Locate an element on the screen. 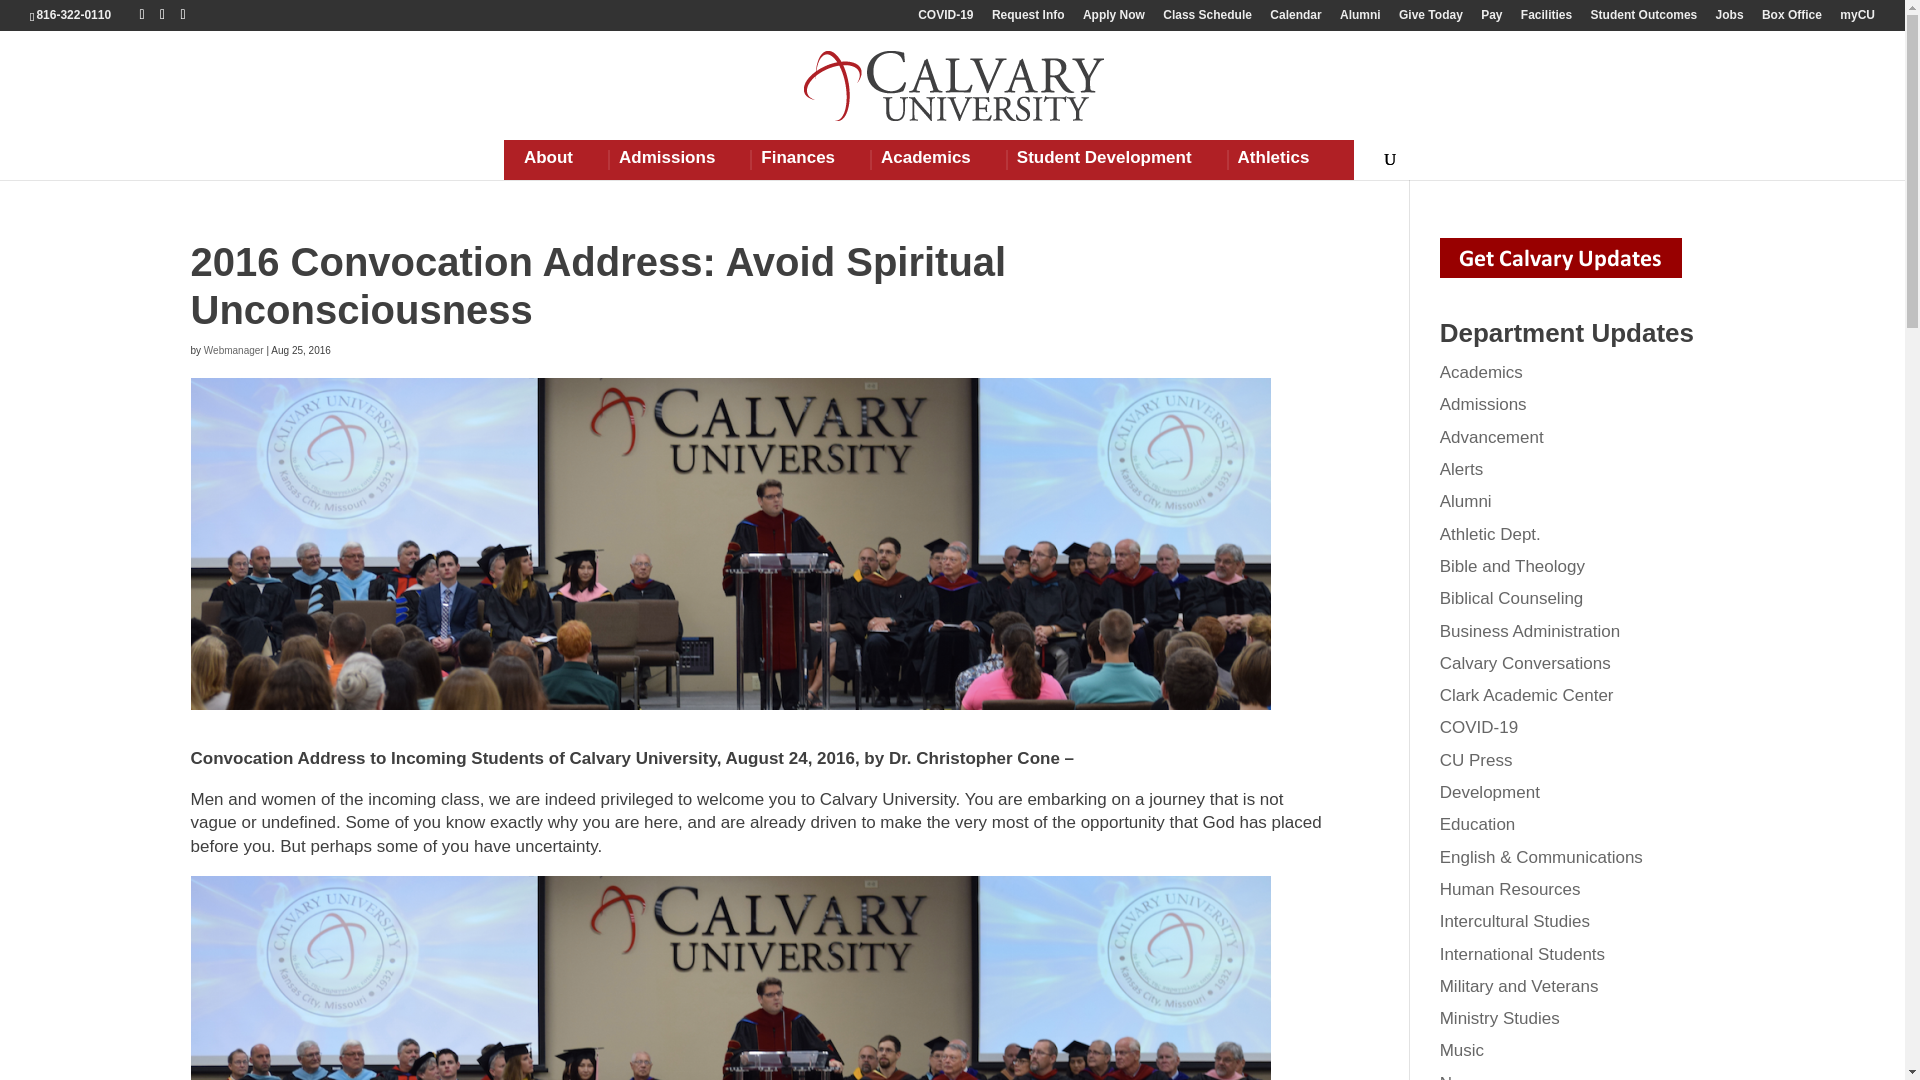 This screenshot has height=1080, width=1920. myCU is located at coordinates (1857, 19).